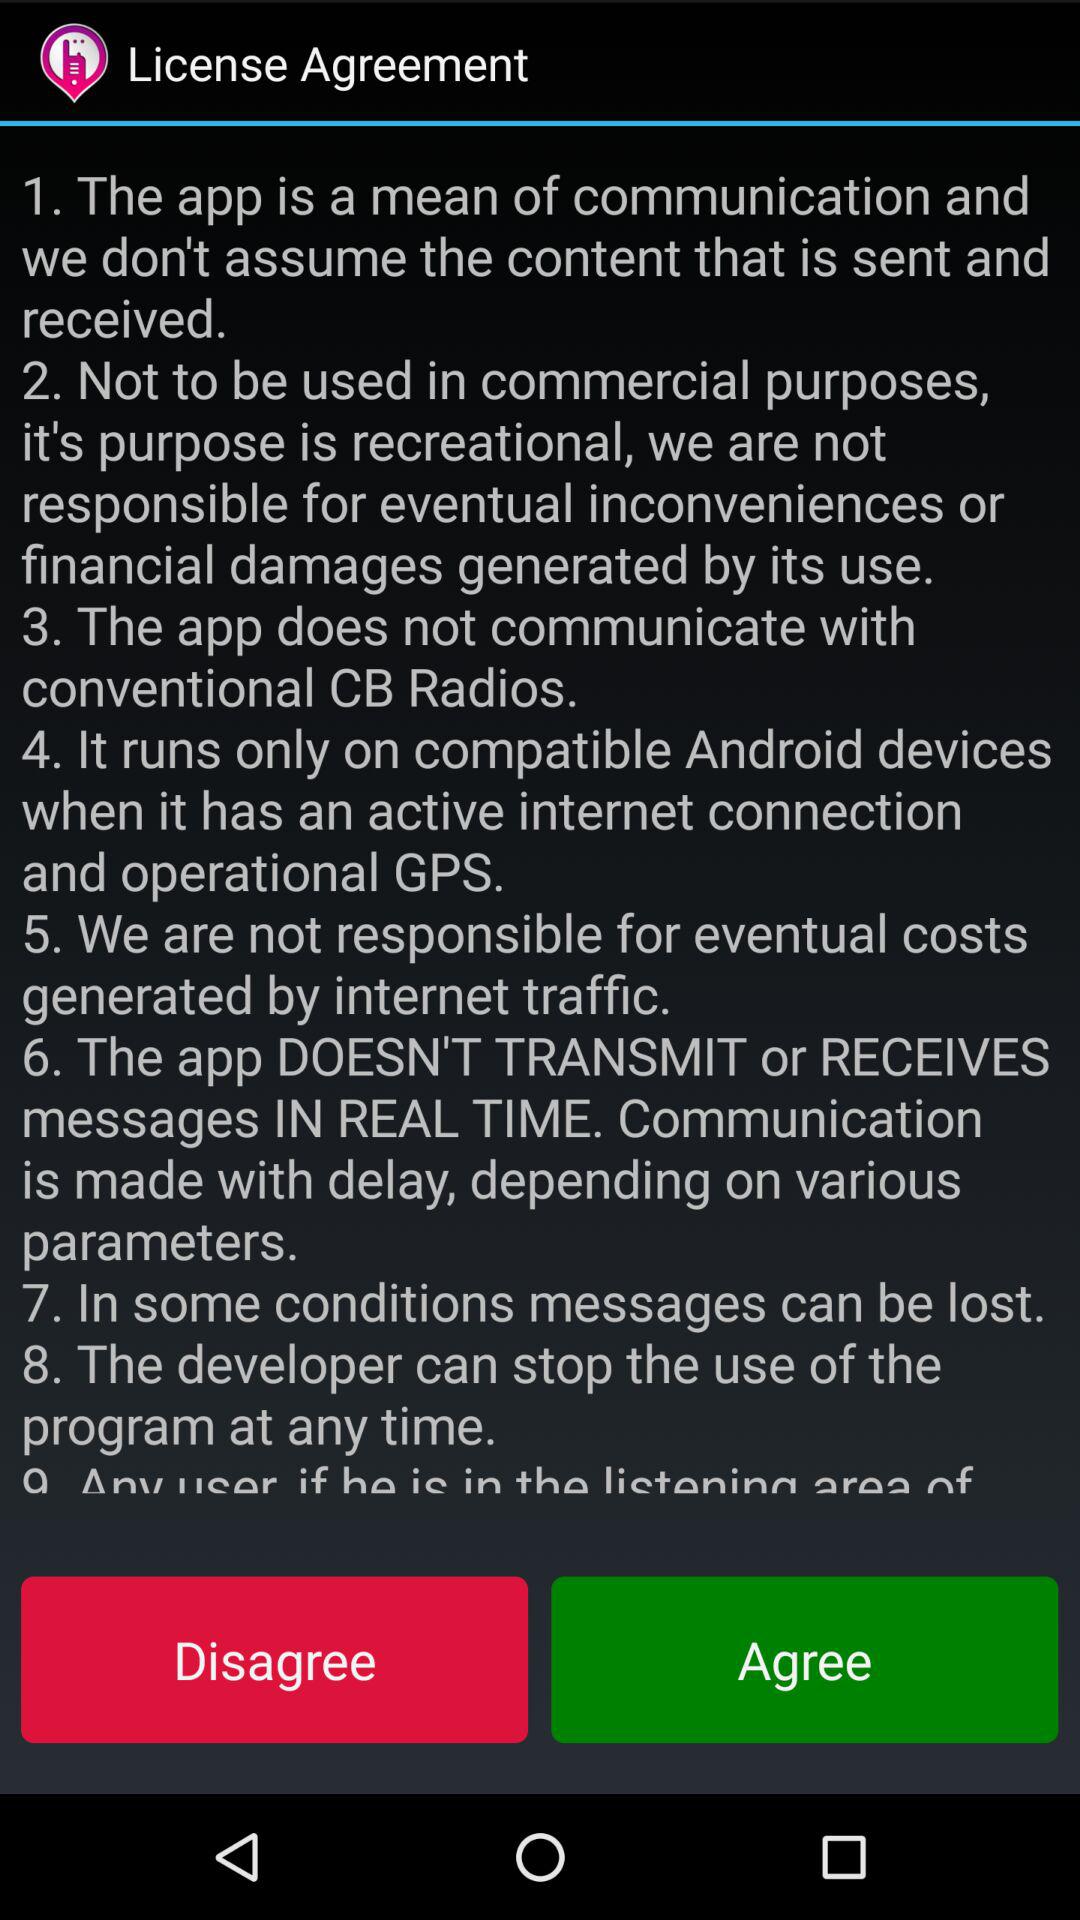  Describe the element at coordinates (274, 1659) in the screenshot. I see `tap item at the bottom left corner` at that location.